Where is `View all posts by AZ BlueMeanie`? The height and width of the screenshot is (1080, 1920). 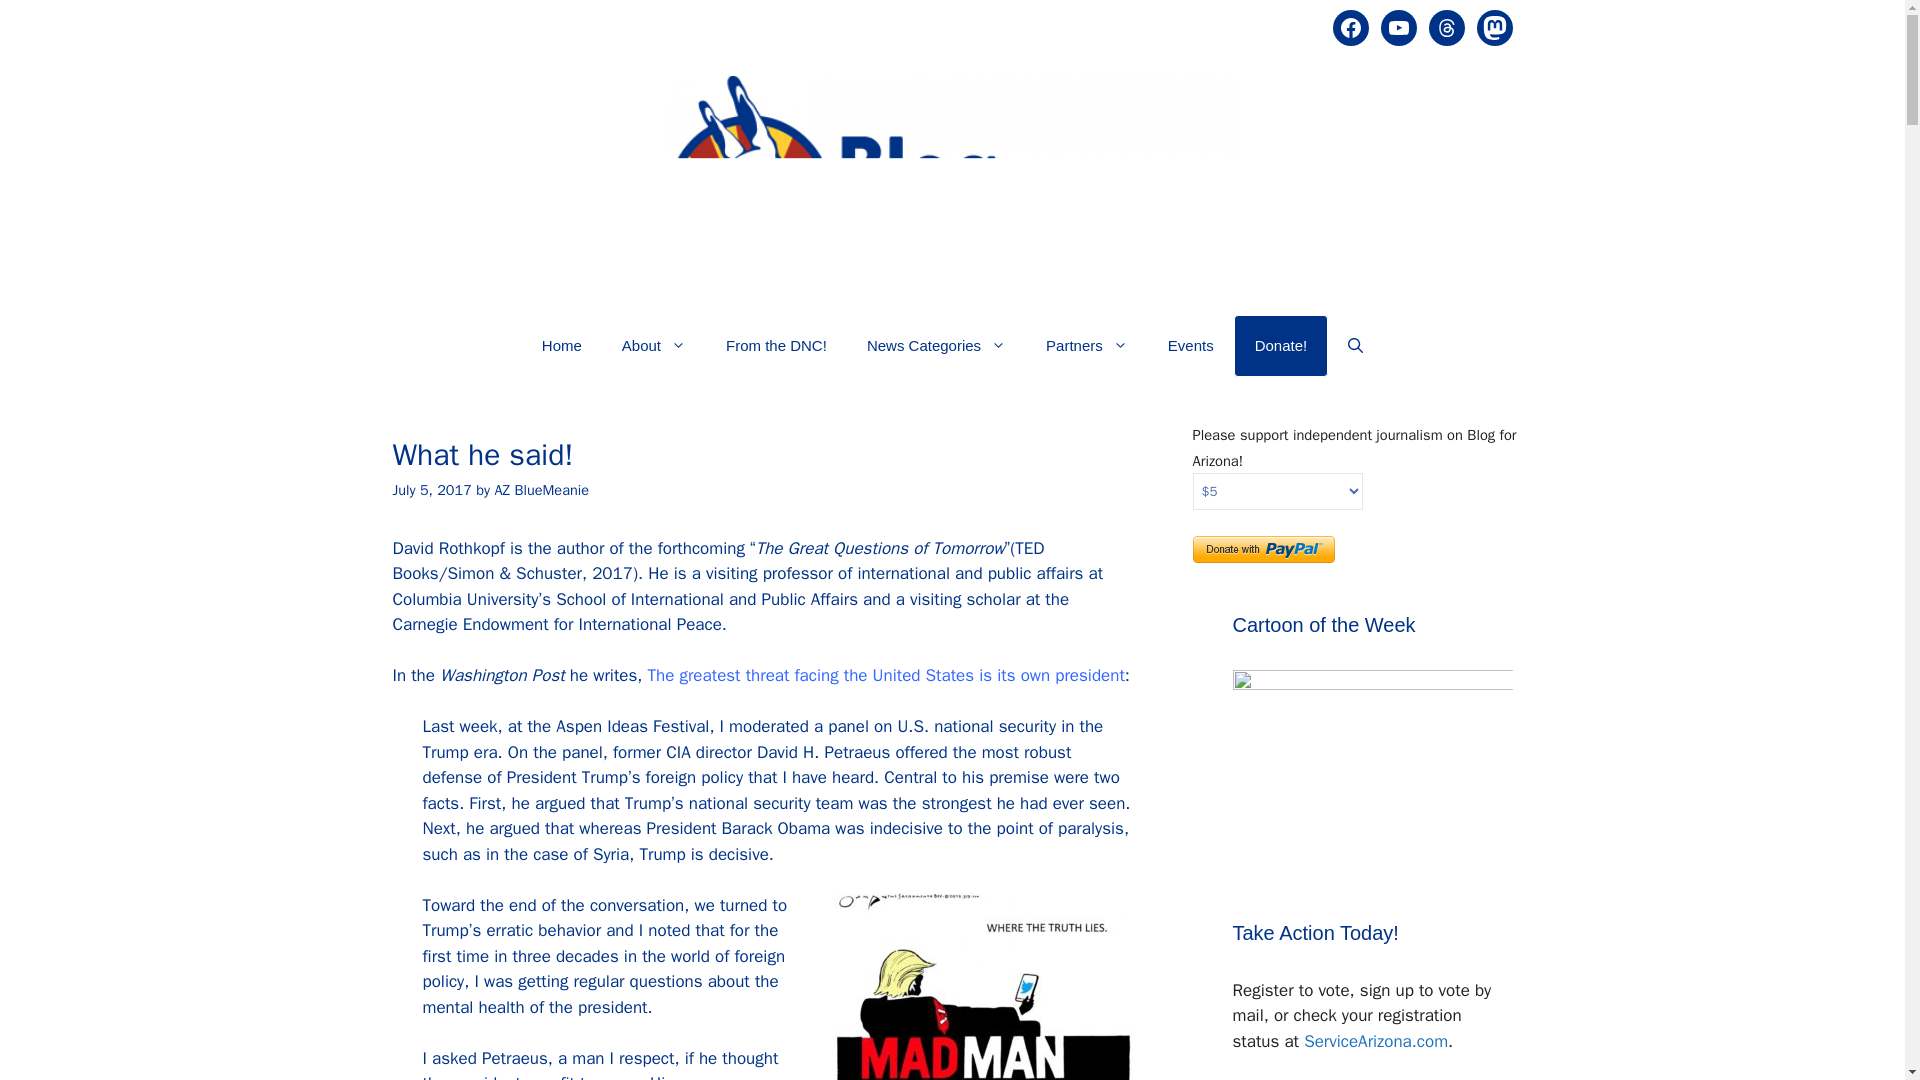 View all posts by AZ BlueMeanie is located at coordinates (541, 489).